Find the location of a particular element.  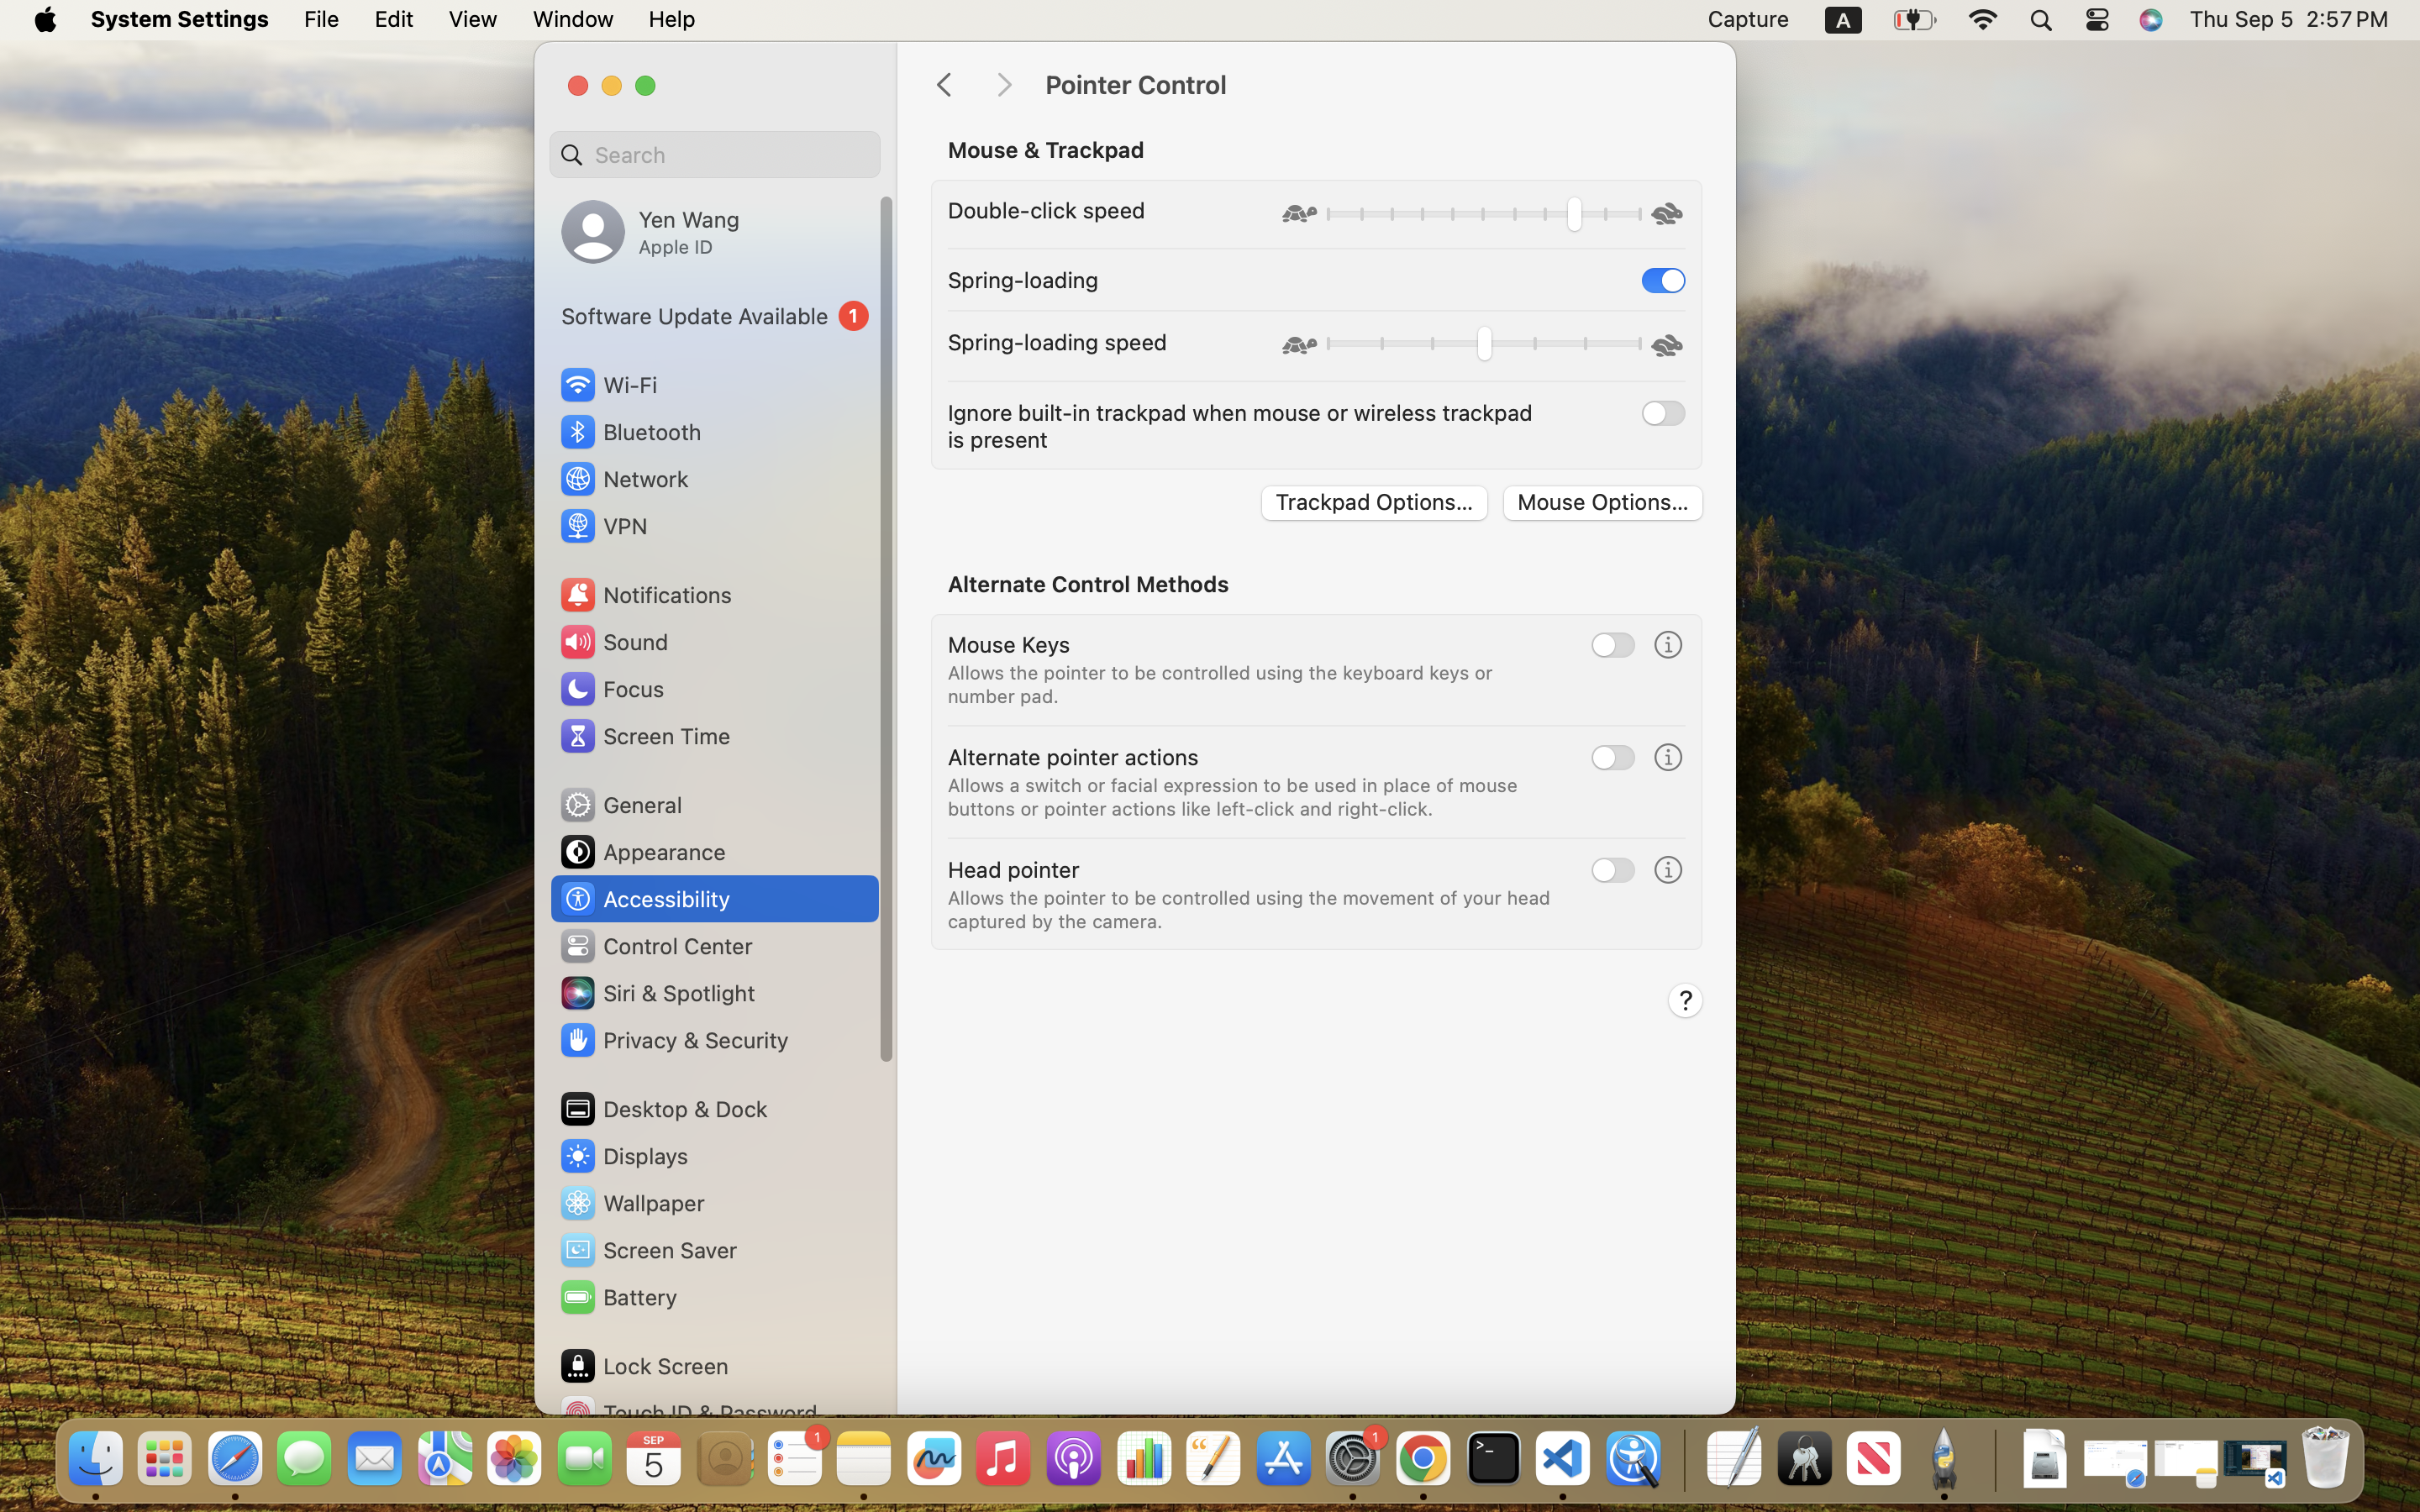

Spring-loading is located at coordinates (1023, 279).